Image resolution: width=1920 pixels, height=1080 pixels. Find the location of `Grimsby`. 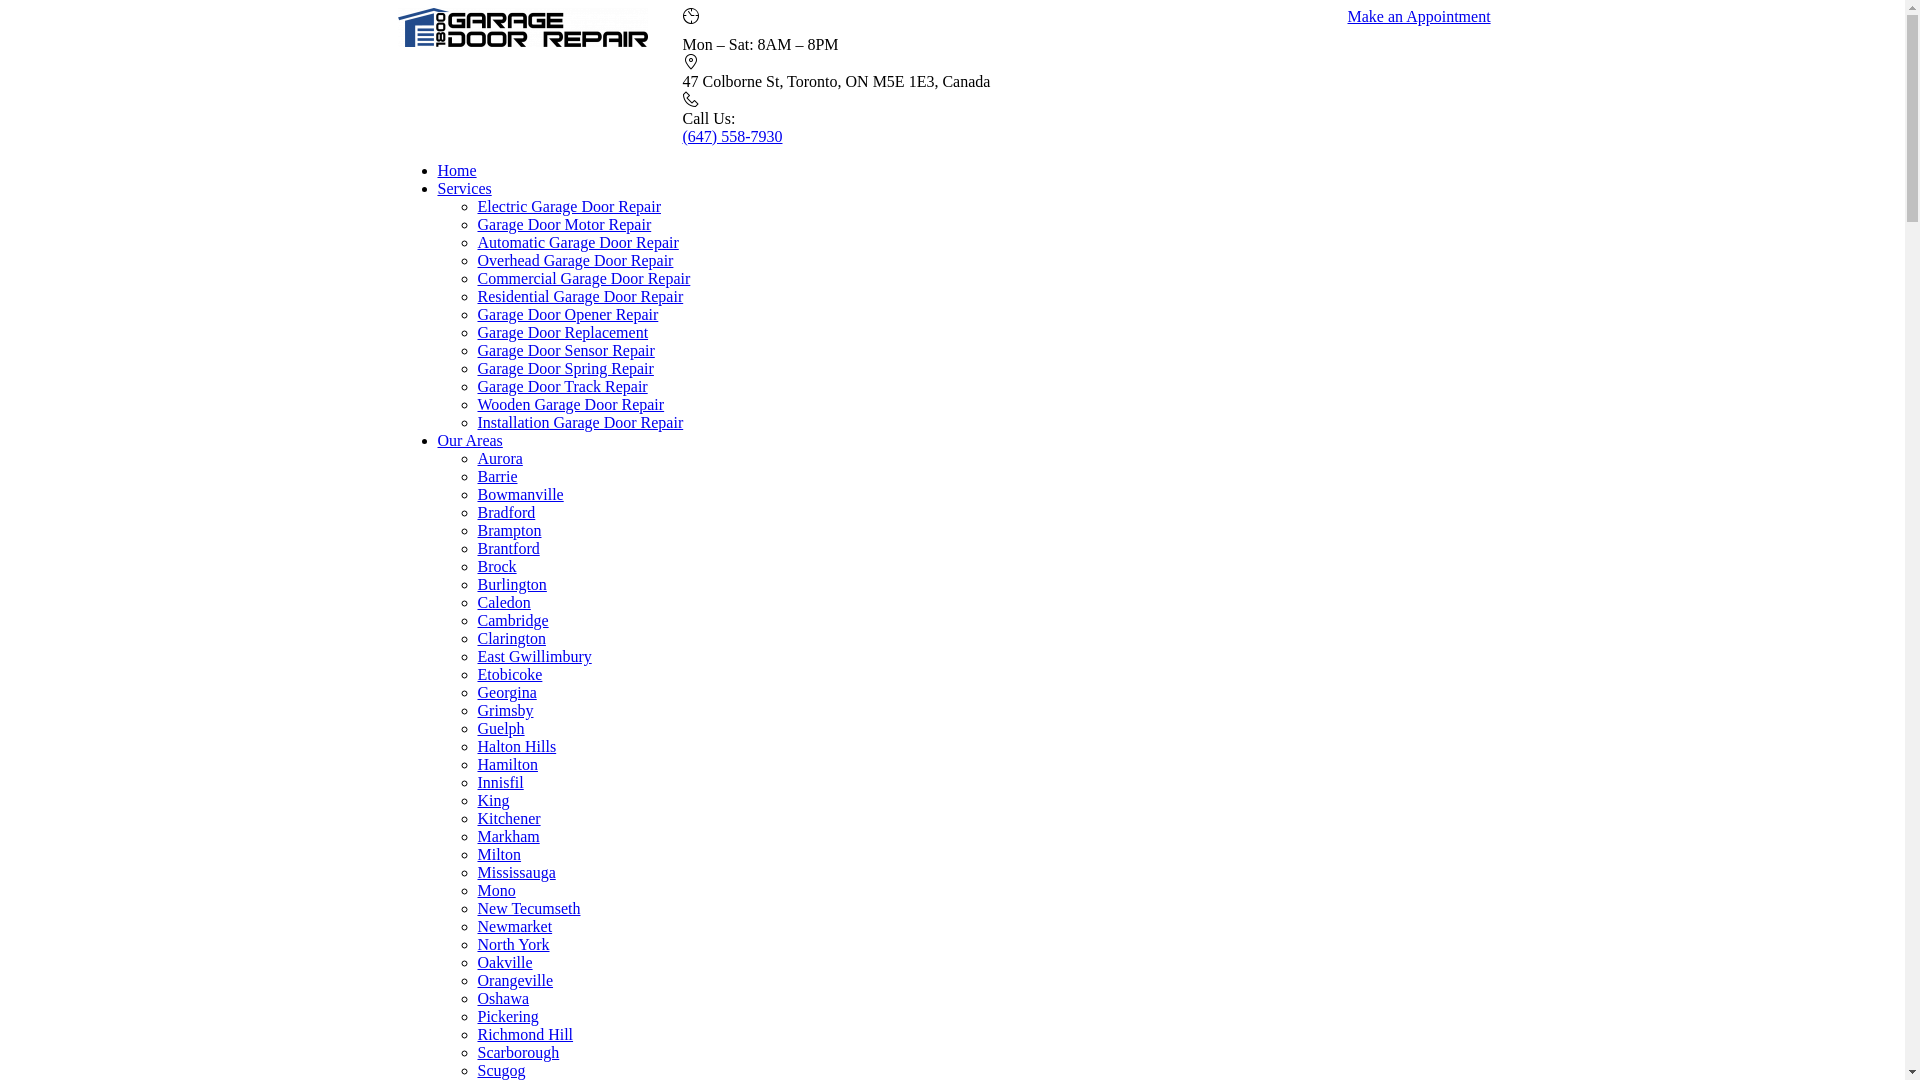

Grimsby is located at coordinates (506, 710).